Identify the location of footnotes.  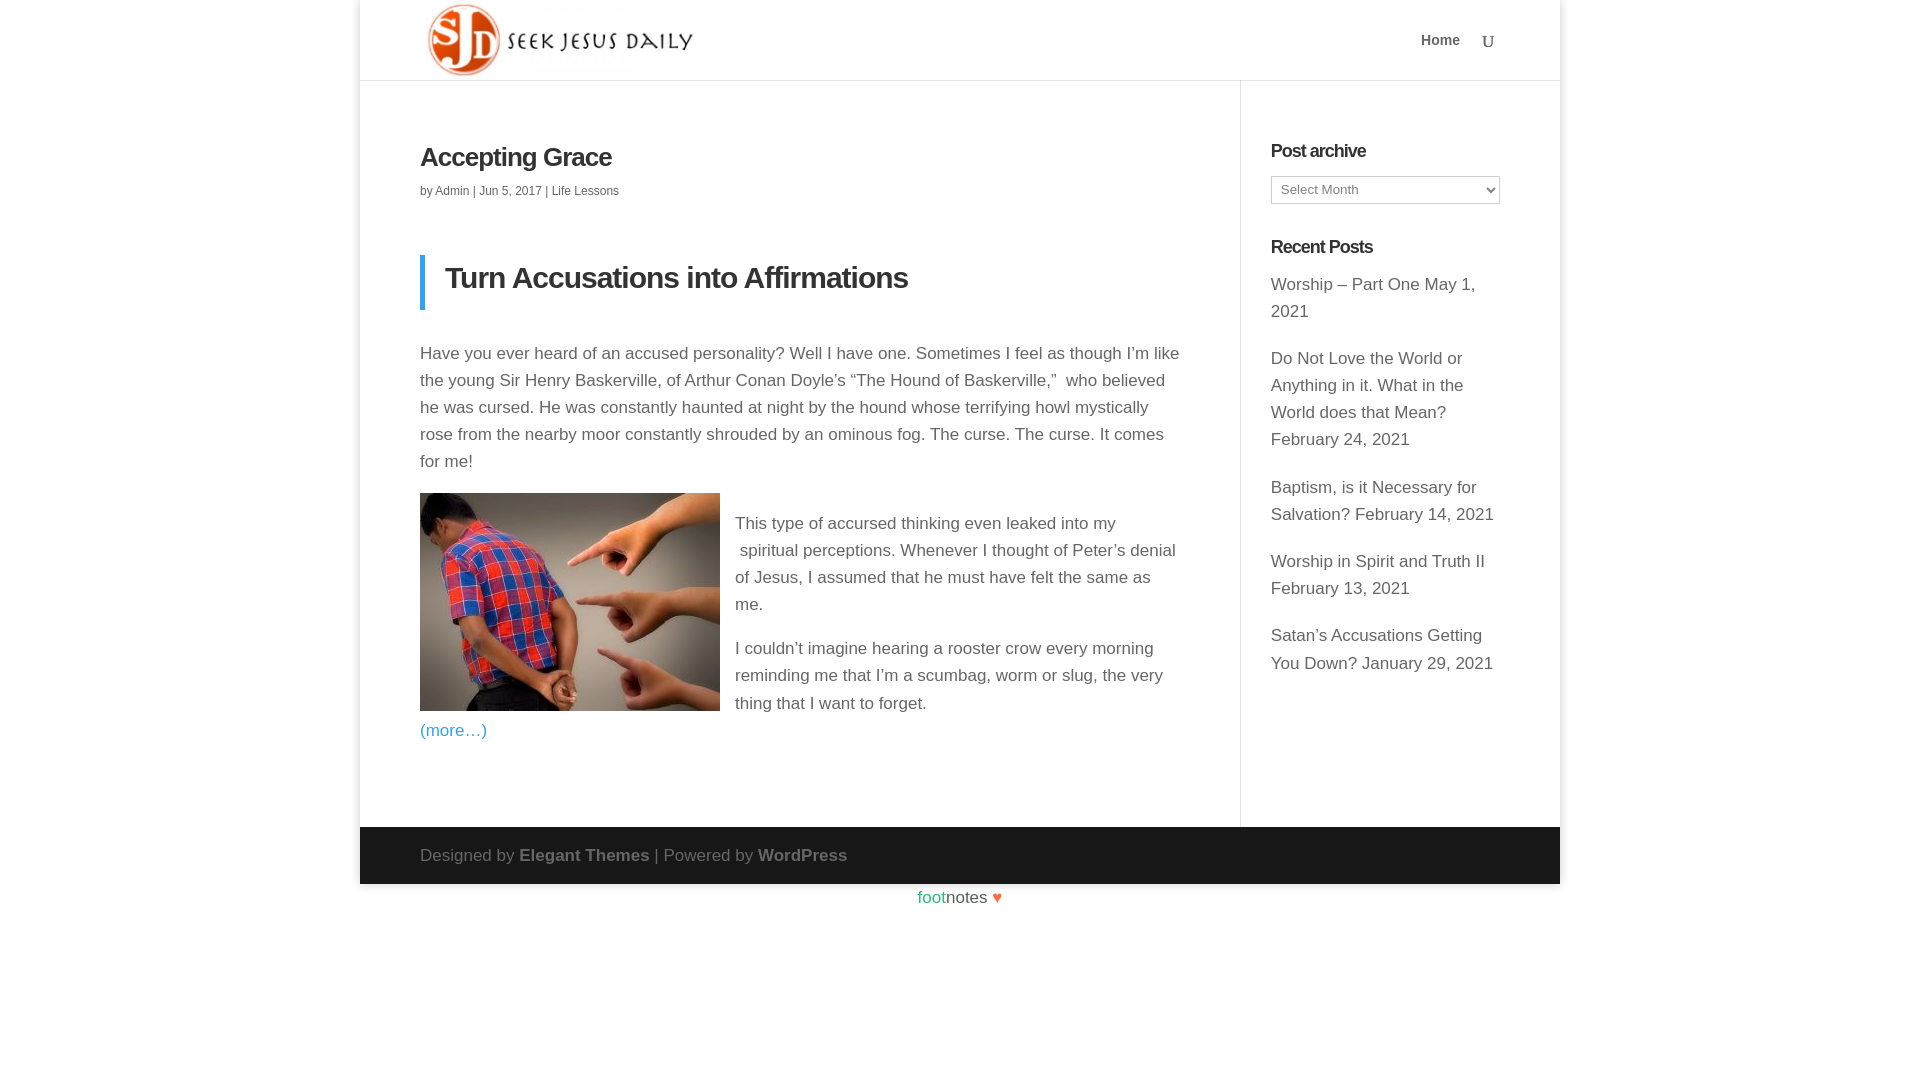
(952, 897).